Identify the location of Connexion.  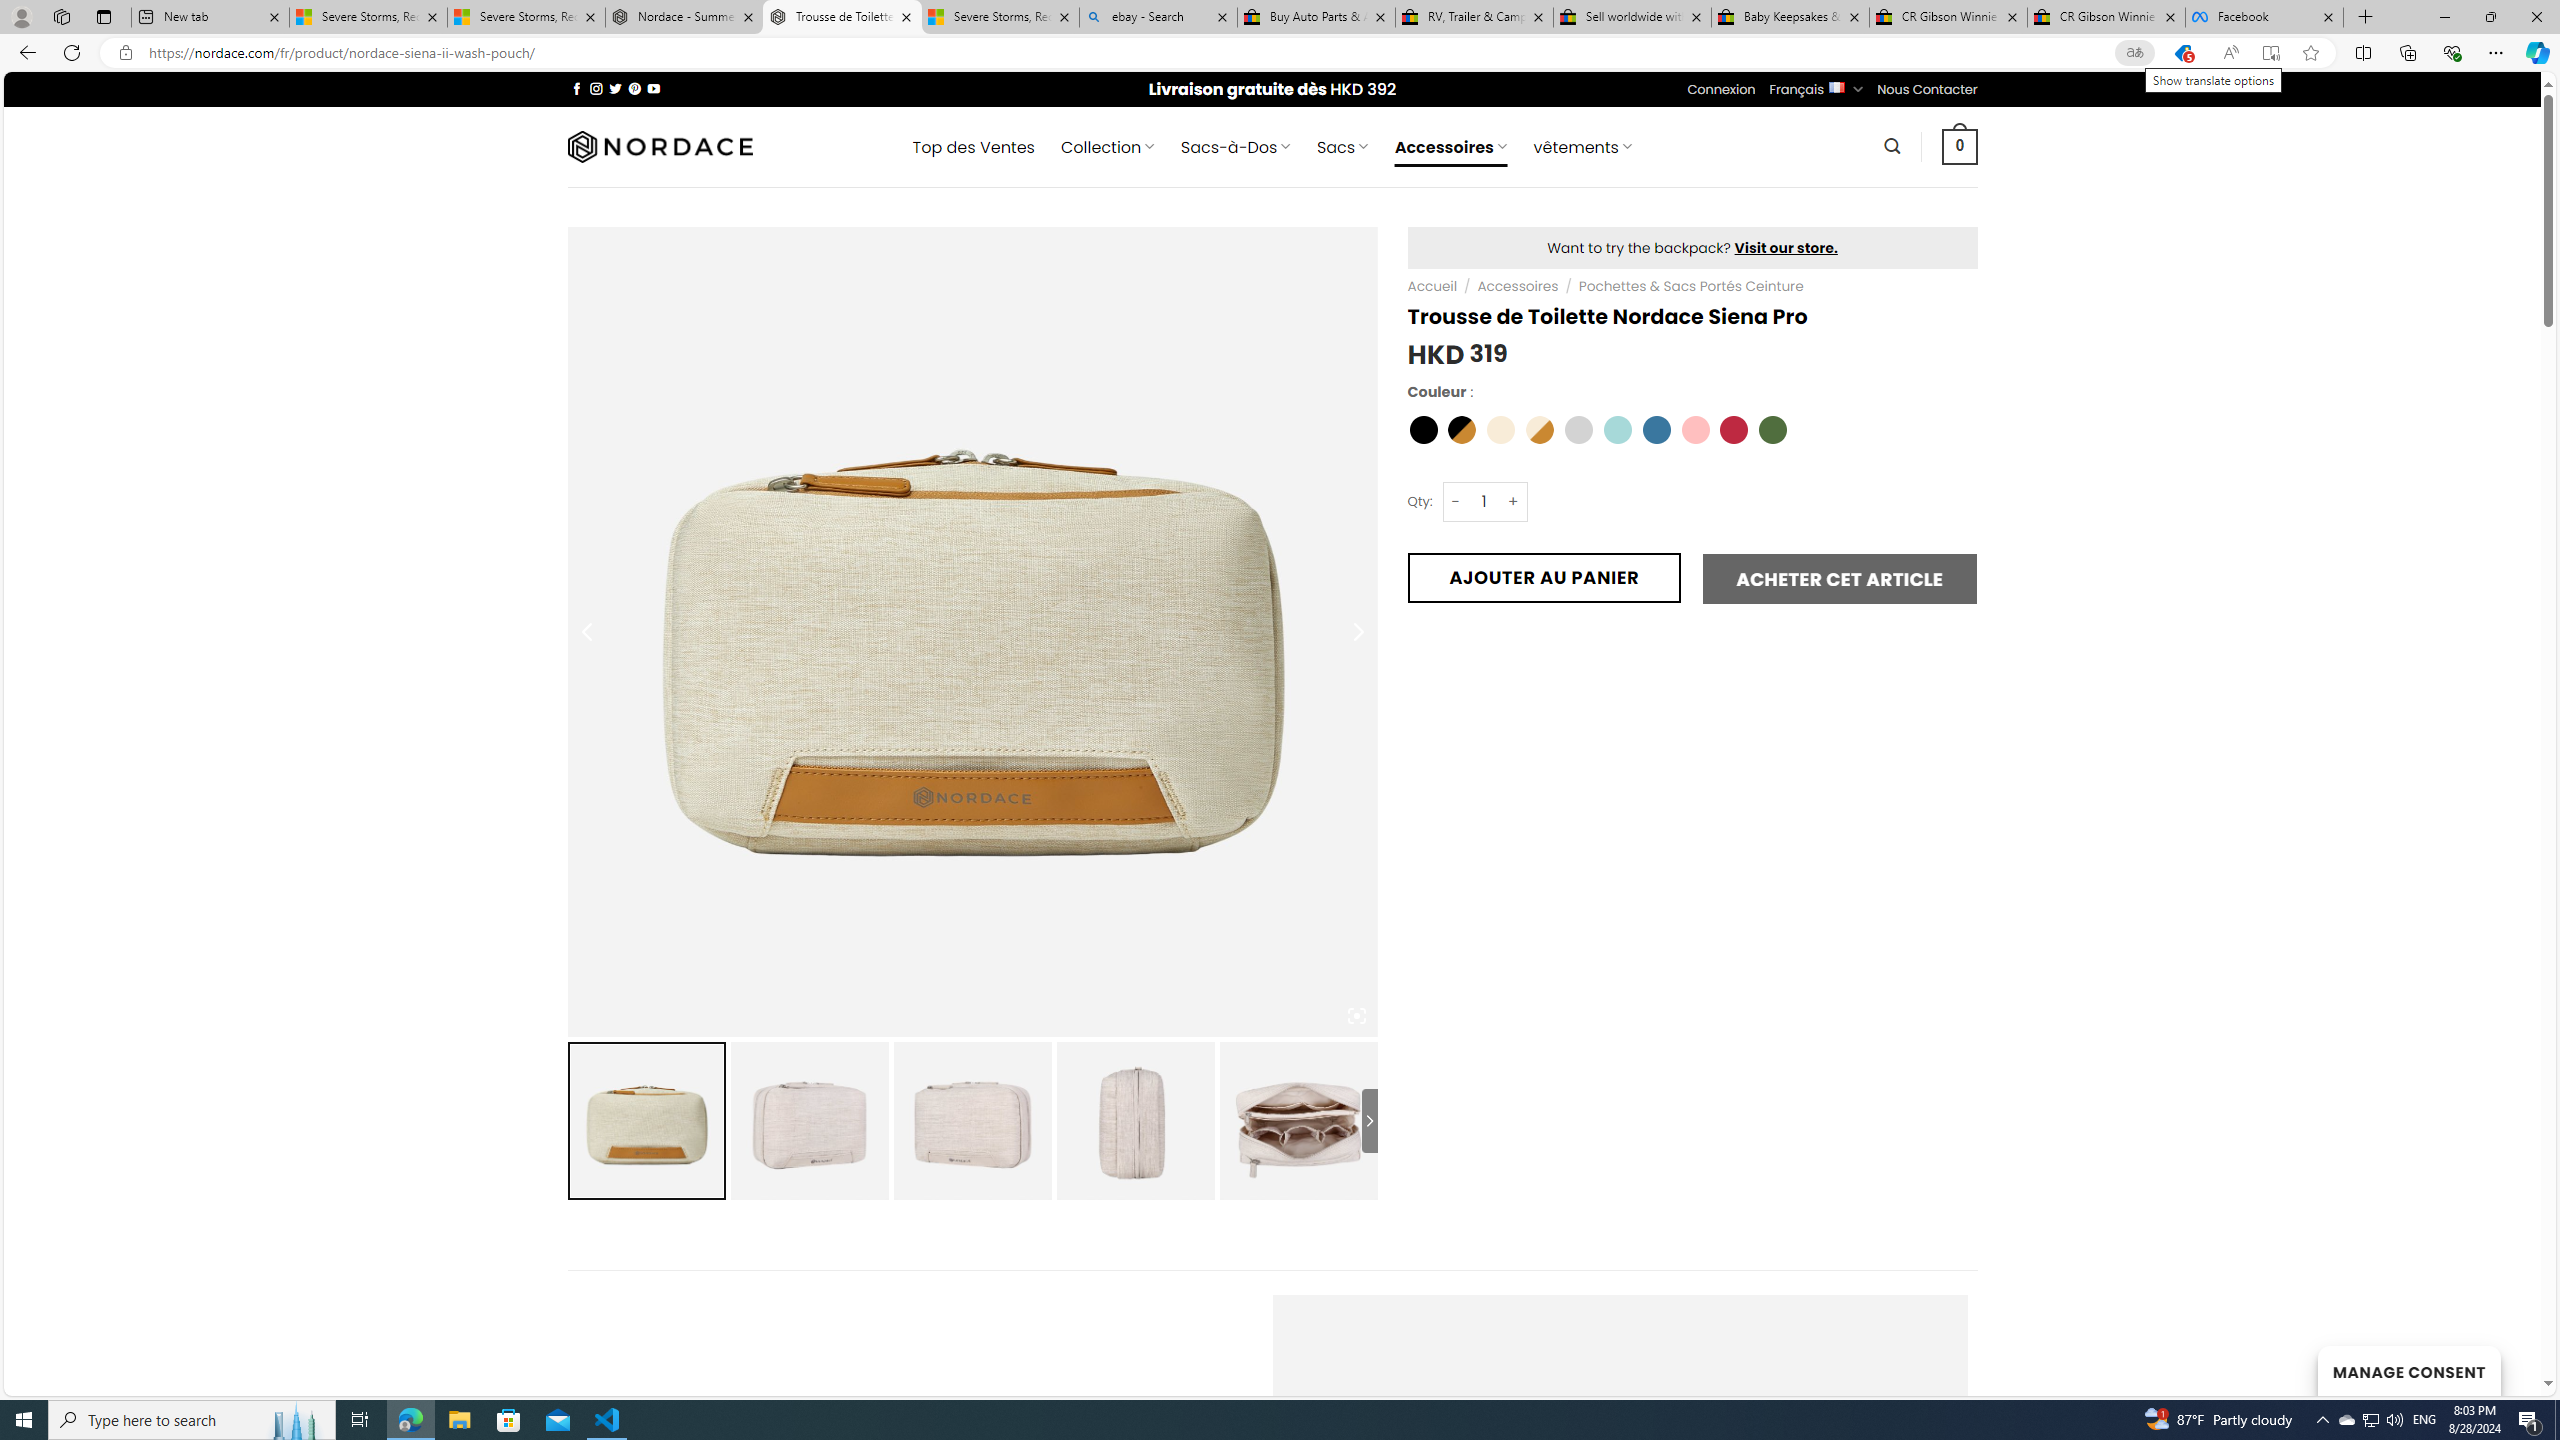
(1722, 90).